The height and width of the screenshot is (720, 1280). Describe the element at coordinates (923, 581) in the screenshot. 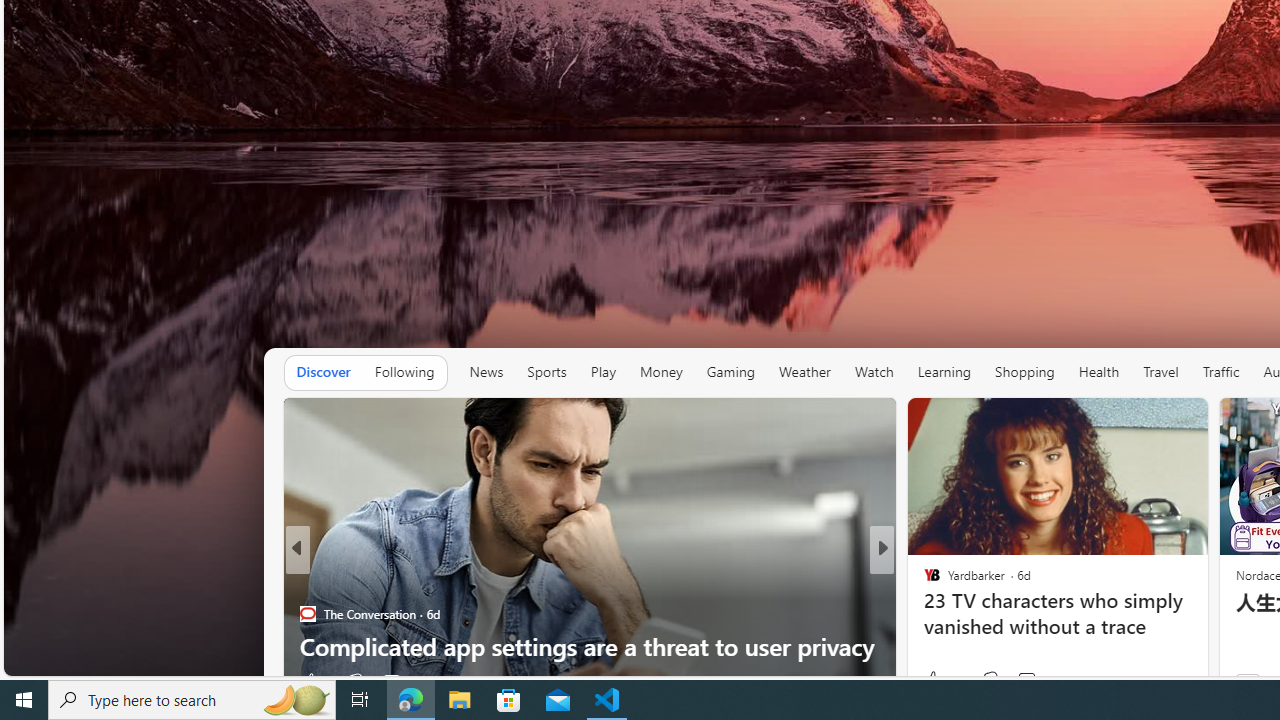

I see `KFDX Wichita Falls` at that location.